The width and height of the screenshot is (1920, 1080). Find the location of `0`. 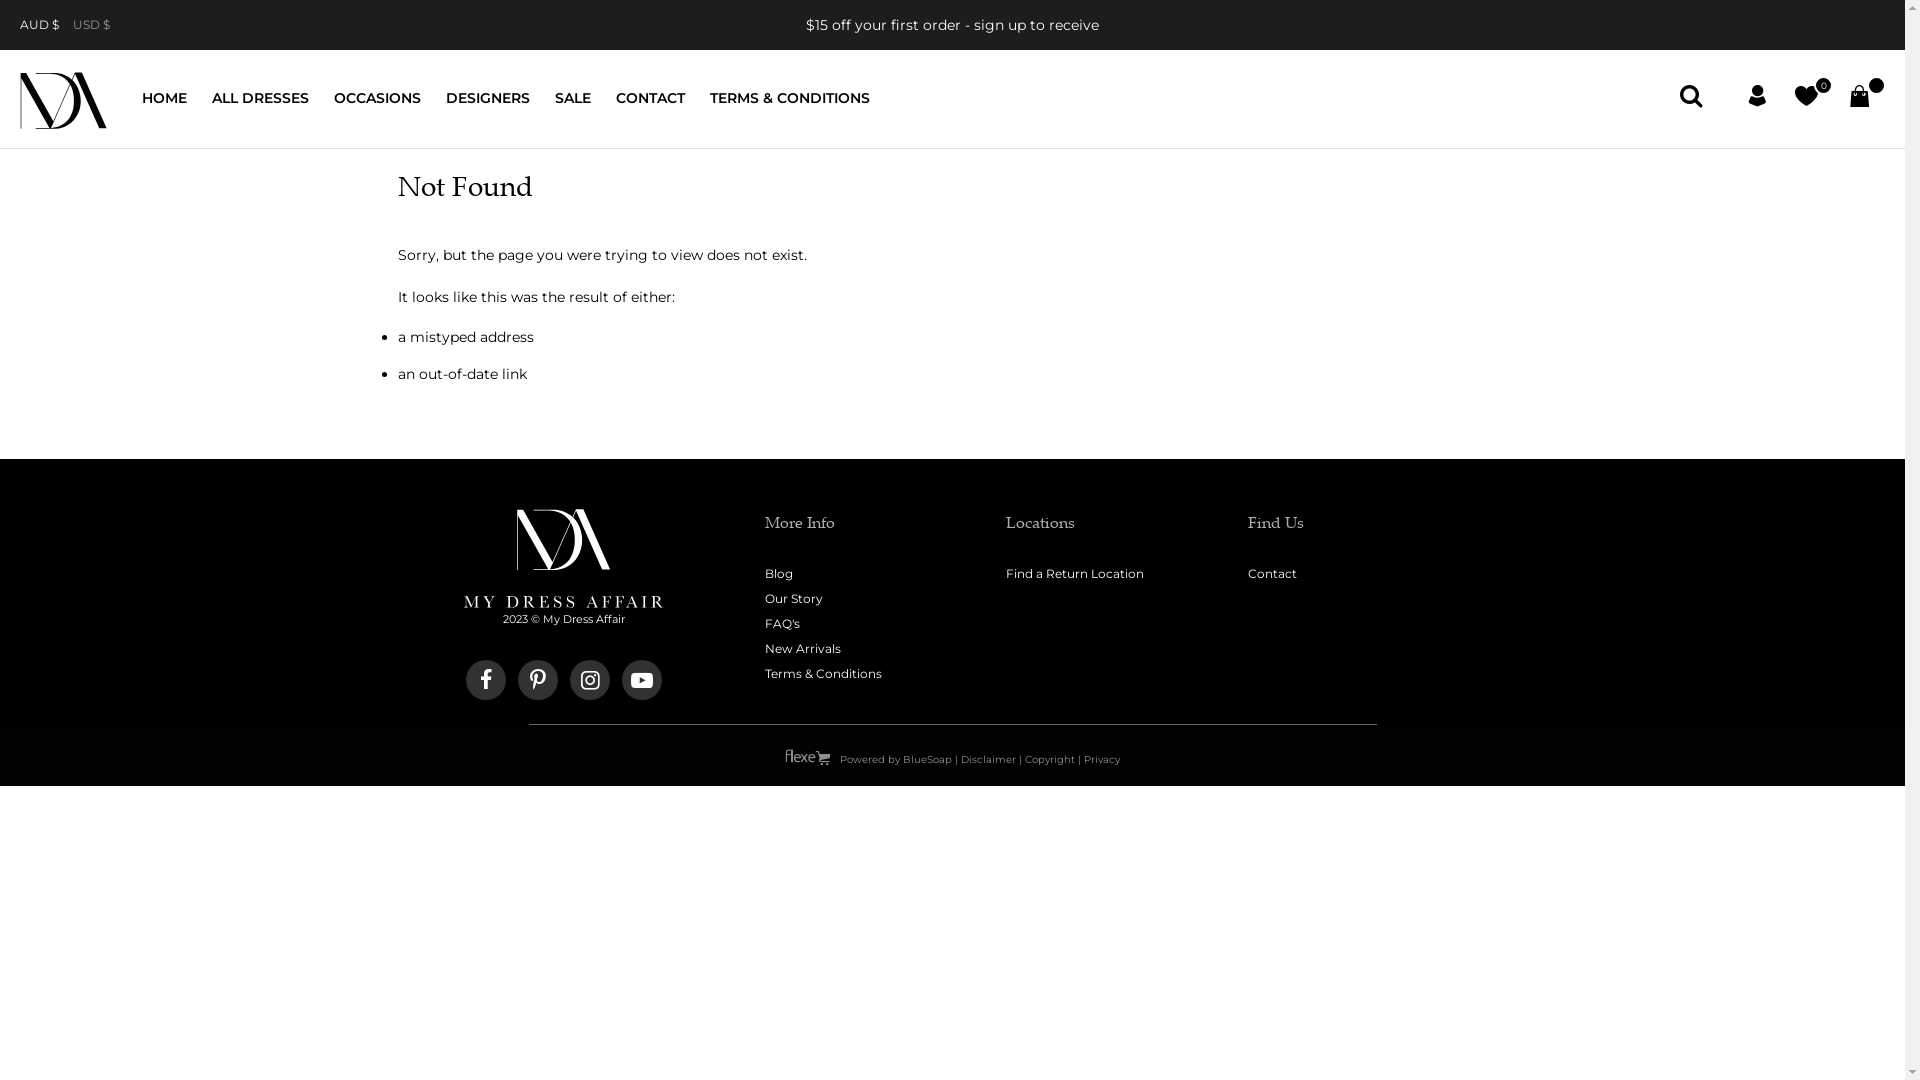

0 is located at coordinates (1806, 99).